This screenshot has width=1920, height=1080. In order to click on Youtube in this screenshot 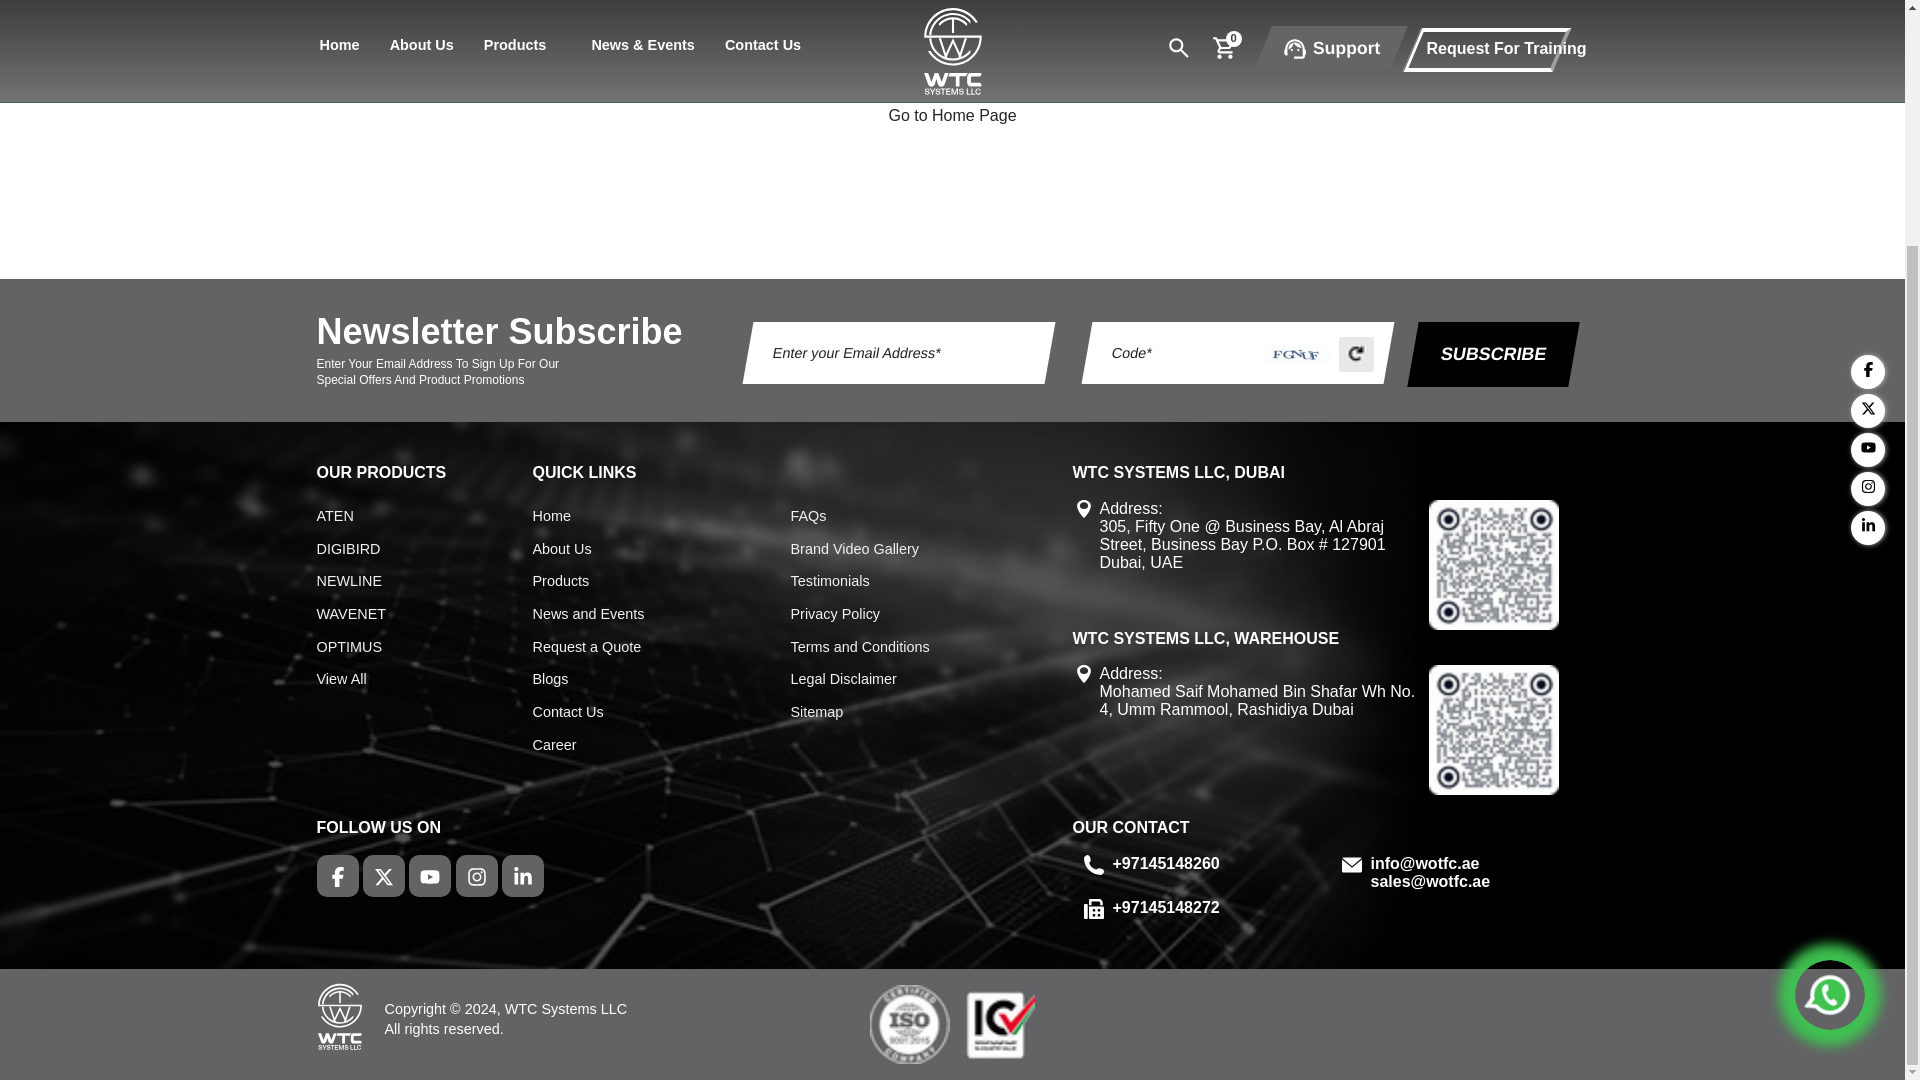, I will do `click(1868, 145)`.